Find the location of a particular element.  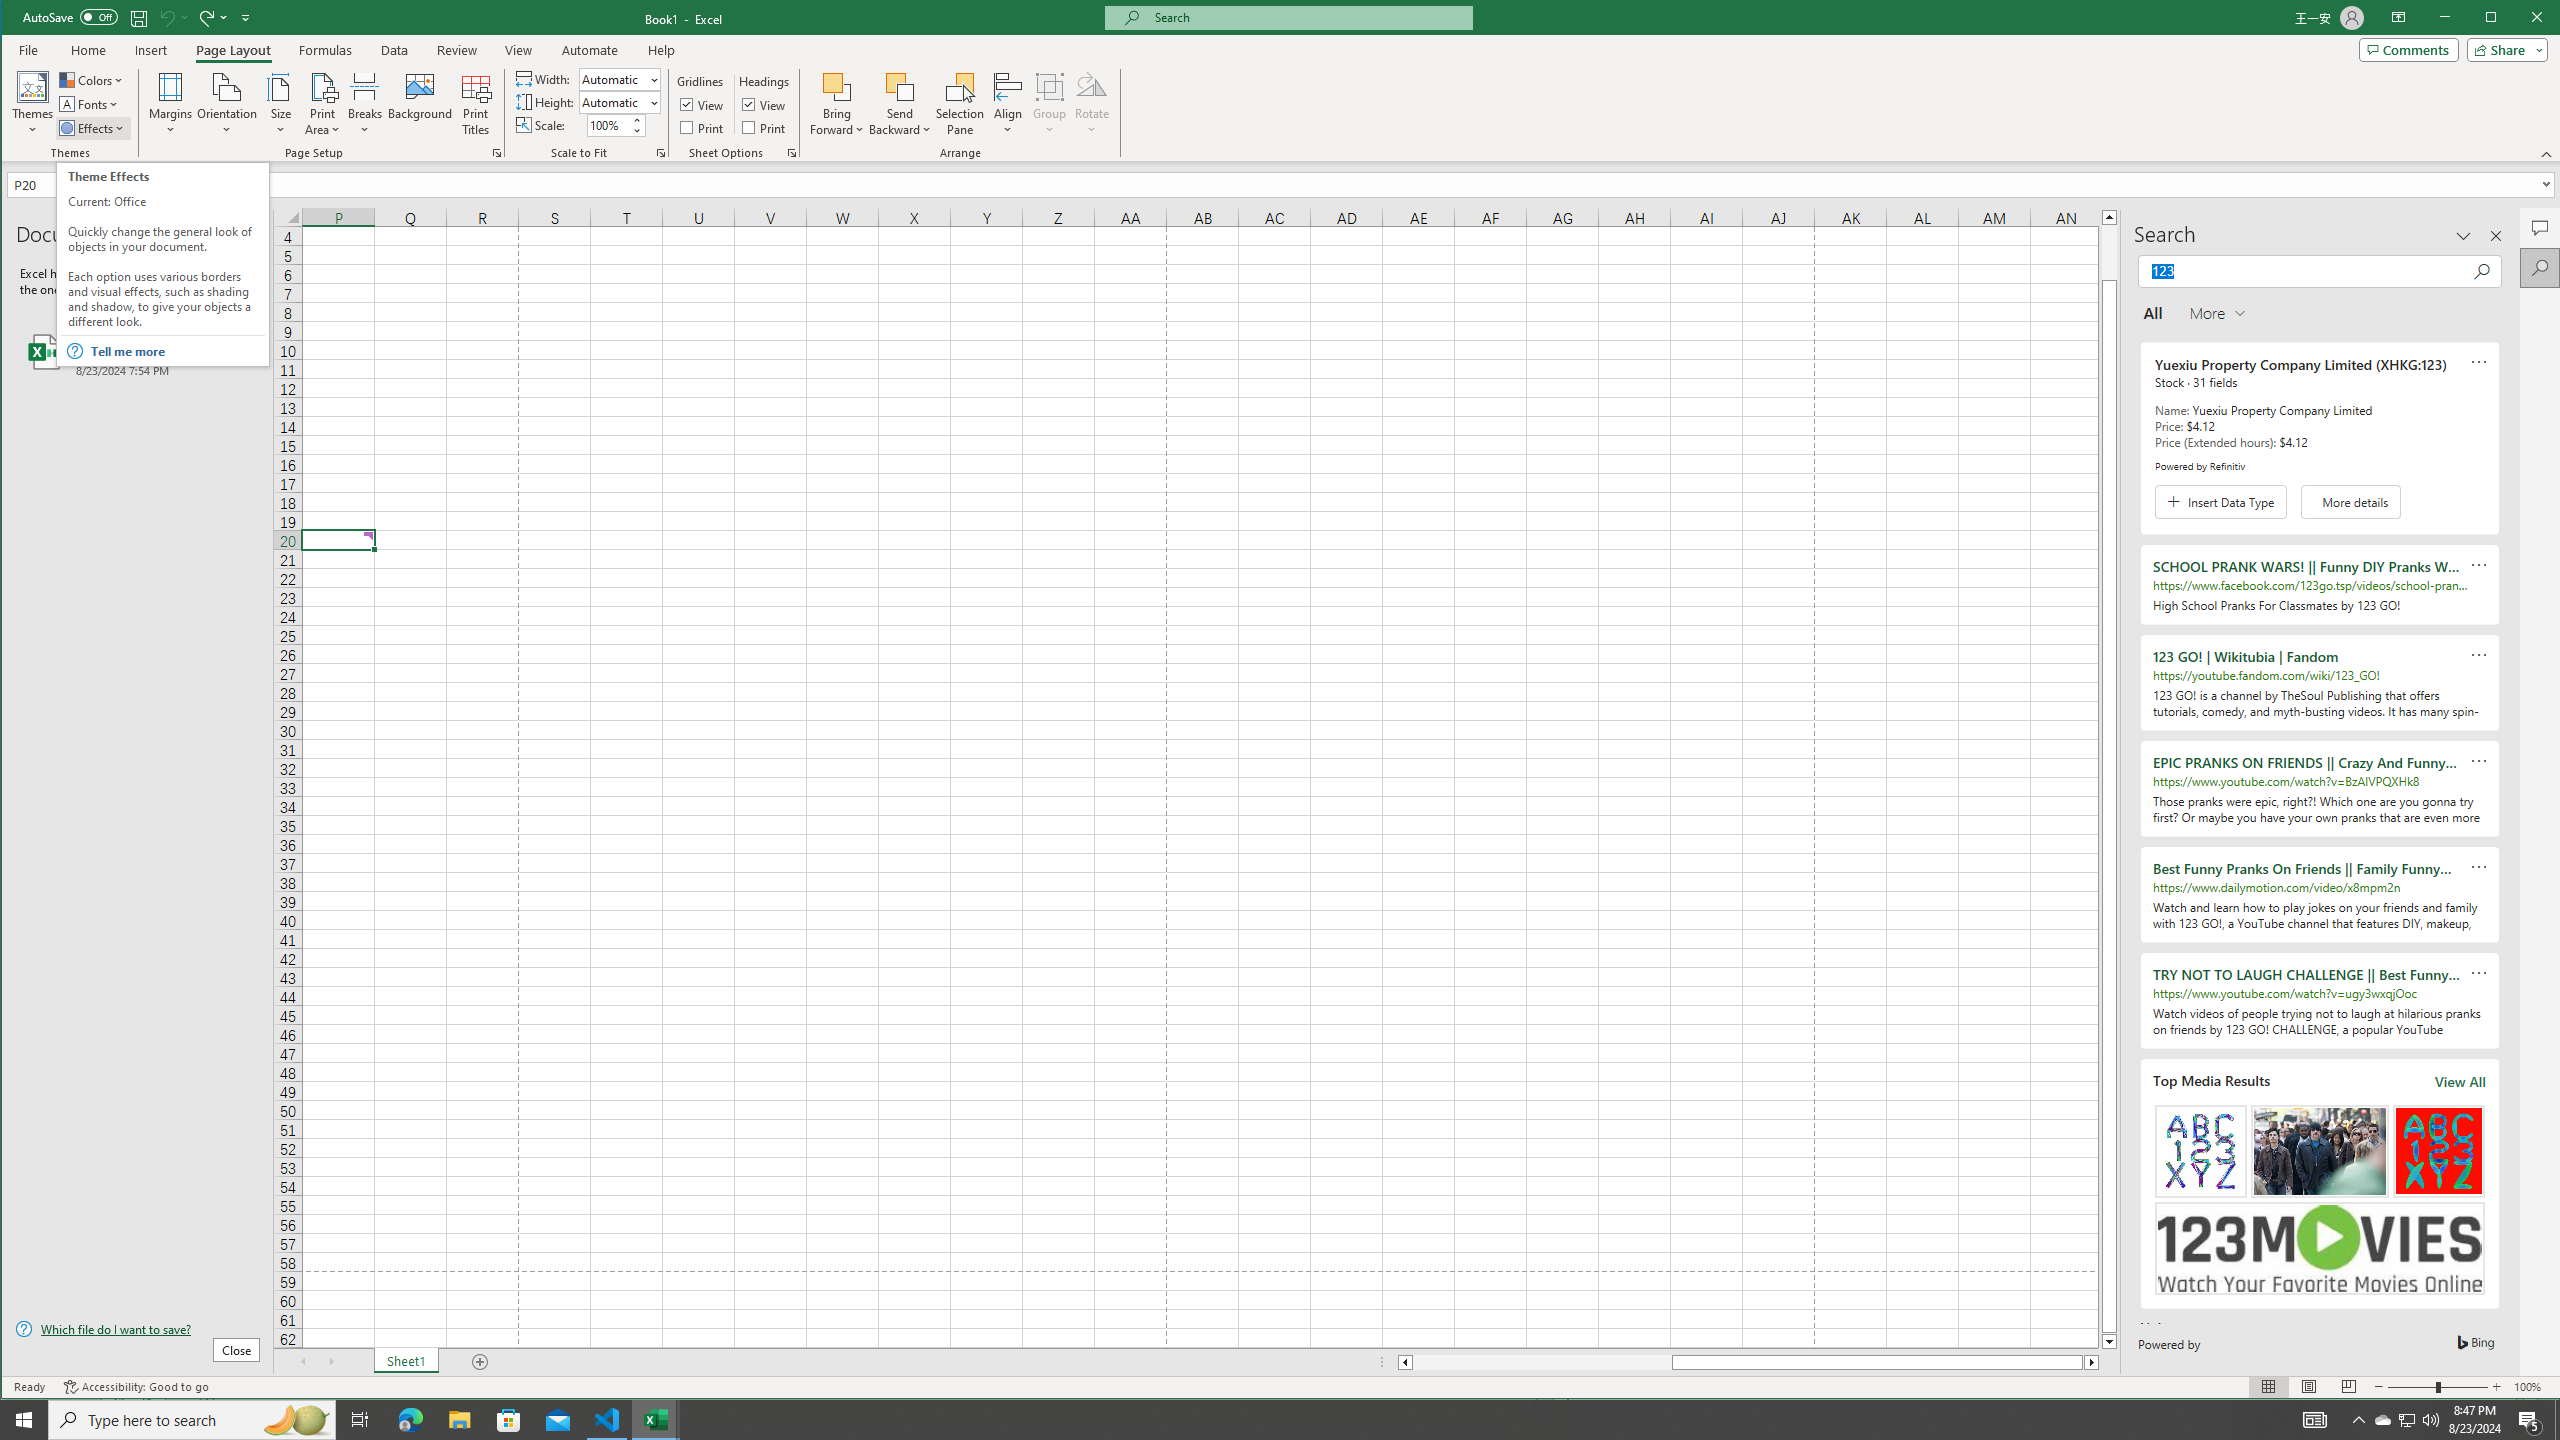

Search highlights icon opens search home window is located at coordinates (296, 1420).